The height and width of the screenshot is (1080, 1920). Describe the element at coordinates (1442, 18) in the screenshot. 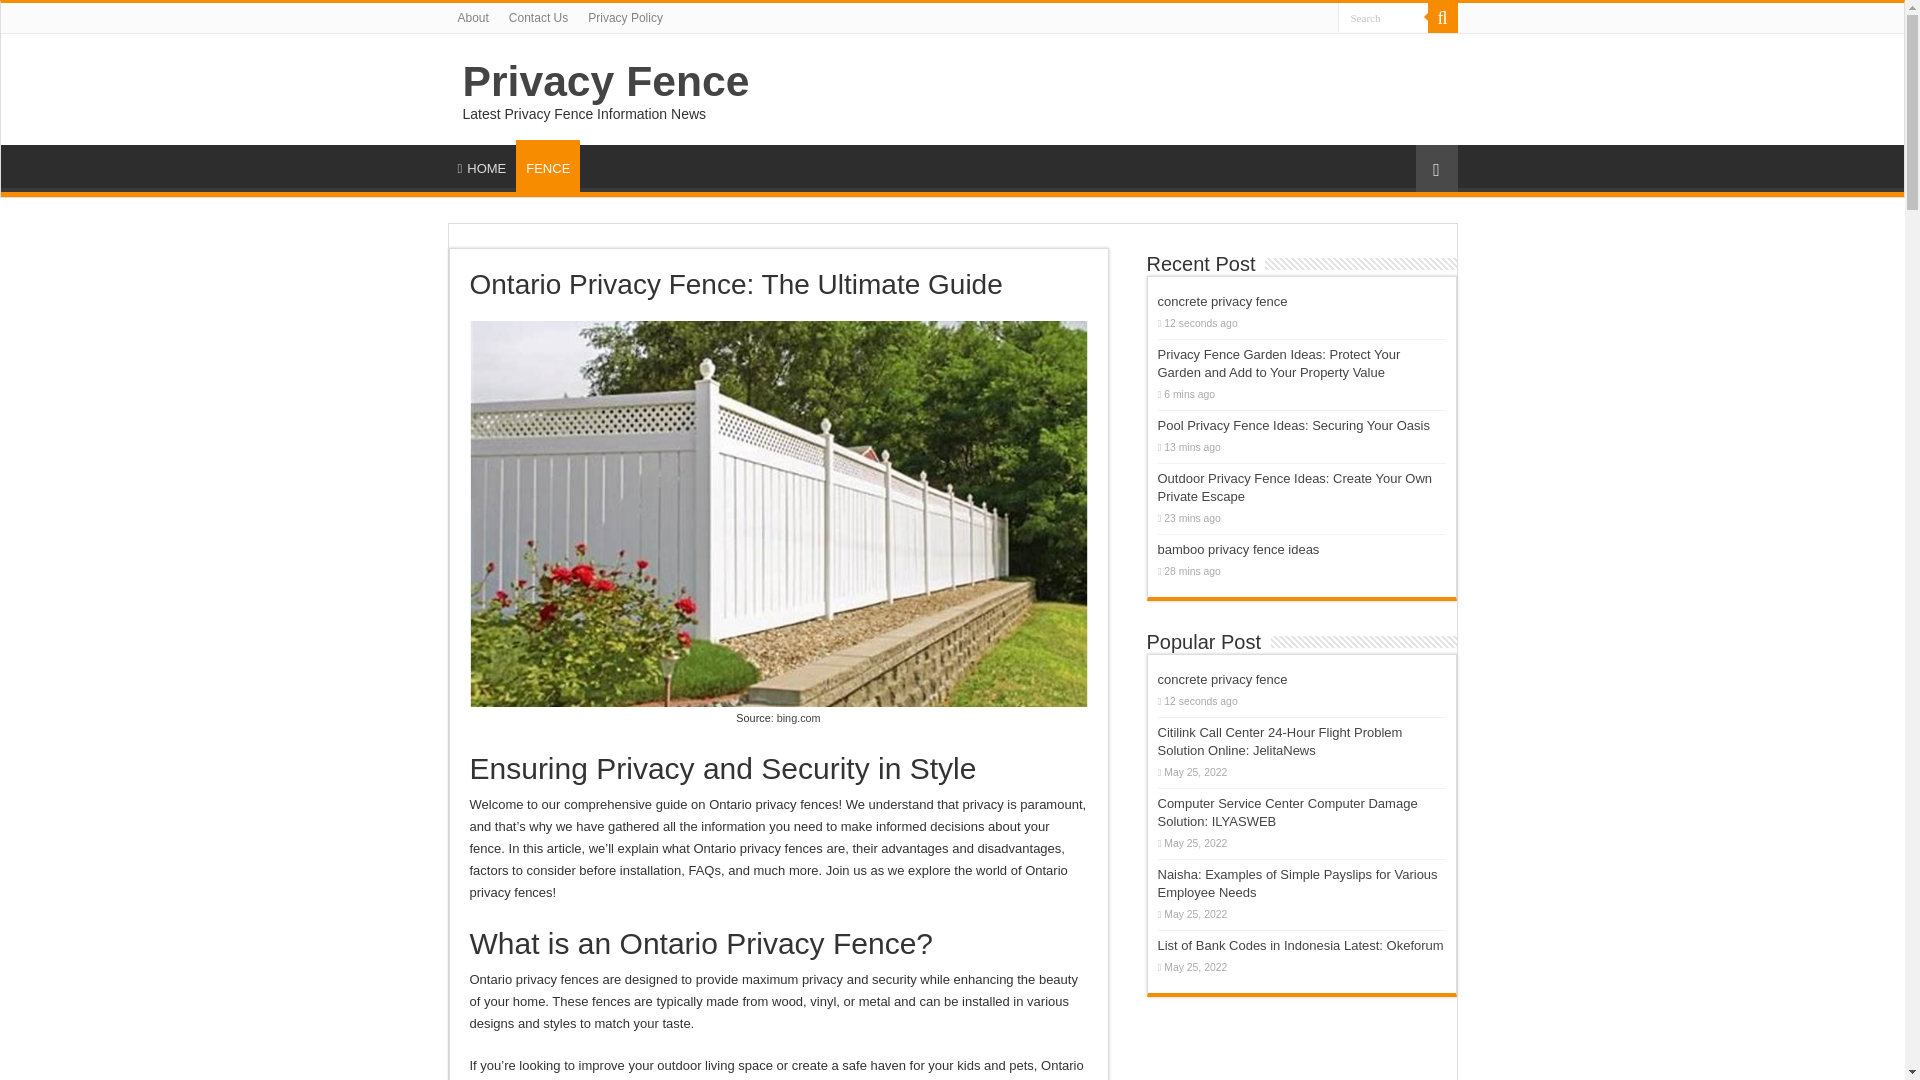

I see `Search` at that location.